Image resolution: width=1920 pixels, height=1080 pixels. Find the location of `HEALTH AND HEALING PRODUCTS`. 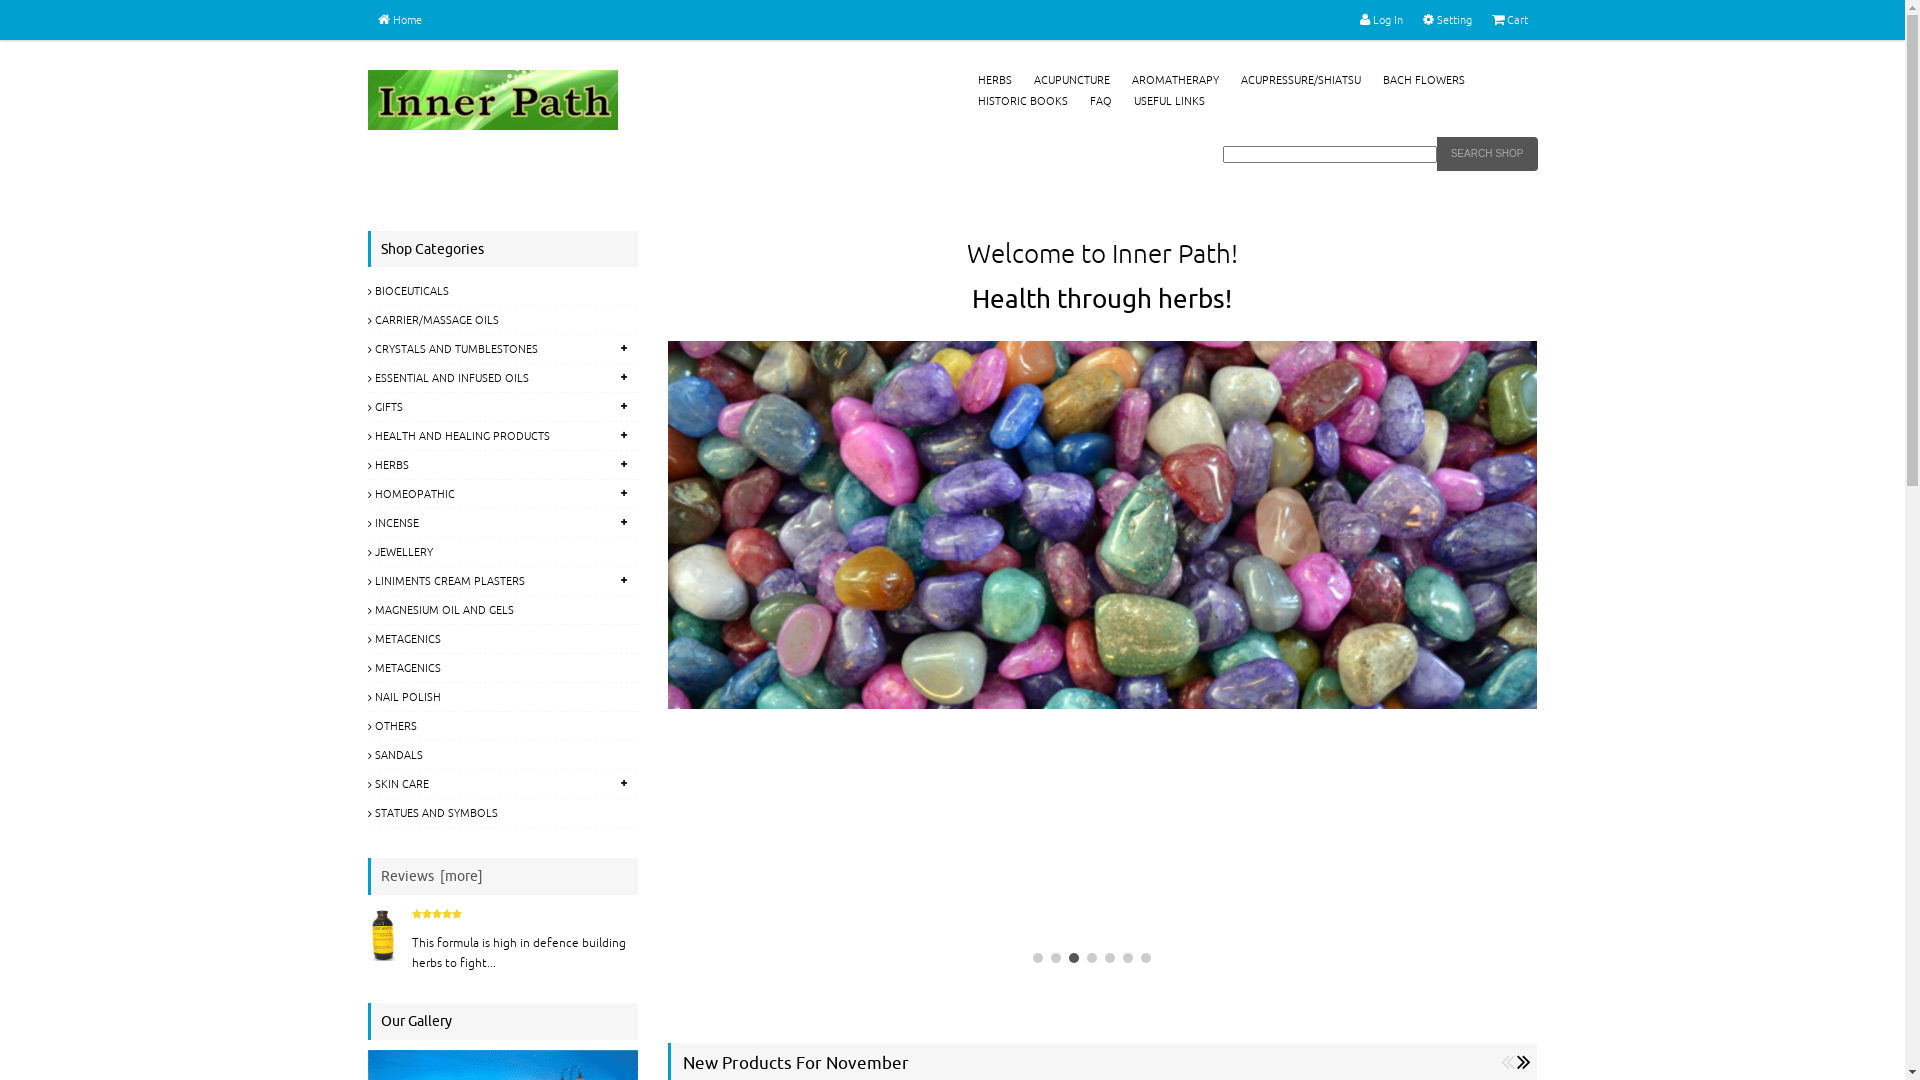

HEALTH AND HEALING PRODUCTS is located at coordinates (503, 436).